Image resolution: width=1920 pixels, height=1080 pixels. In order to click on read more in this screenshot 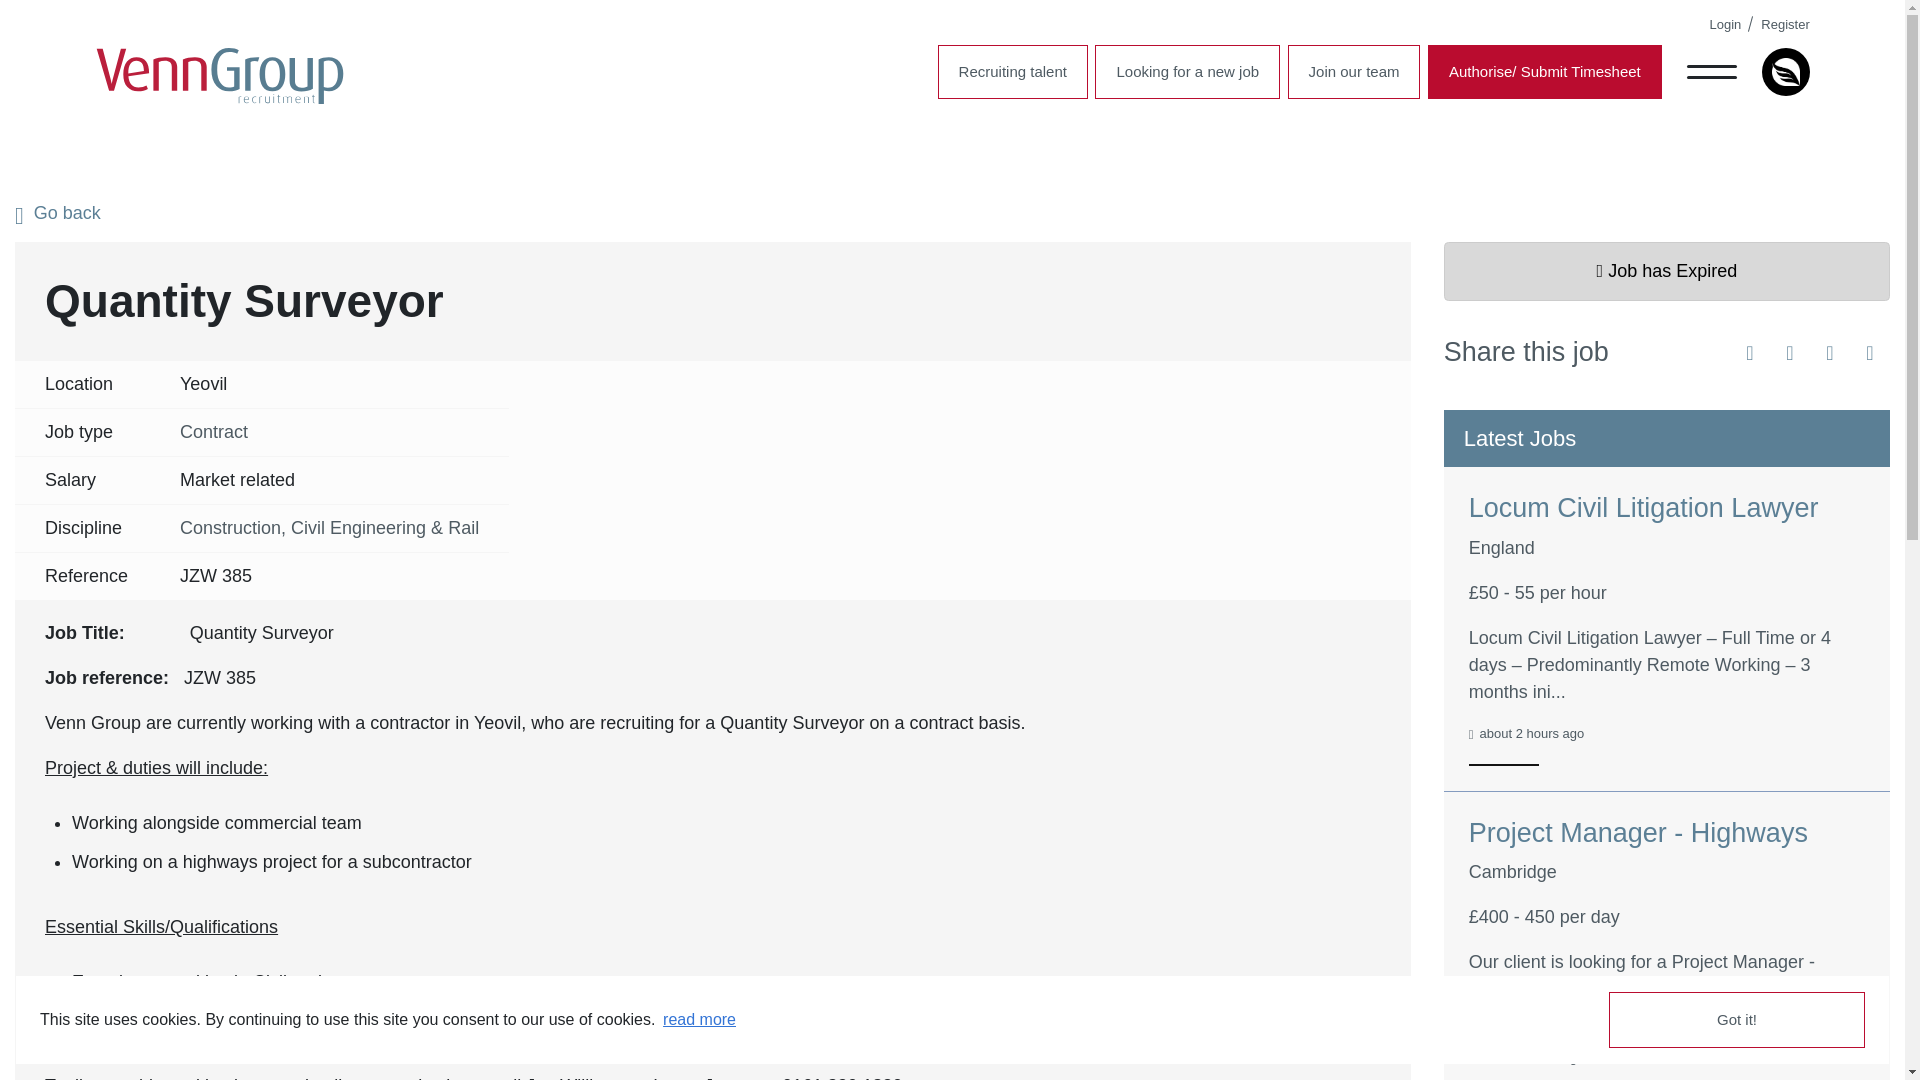, I will do `click(700, 1020)`.